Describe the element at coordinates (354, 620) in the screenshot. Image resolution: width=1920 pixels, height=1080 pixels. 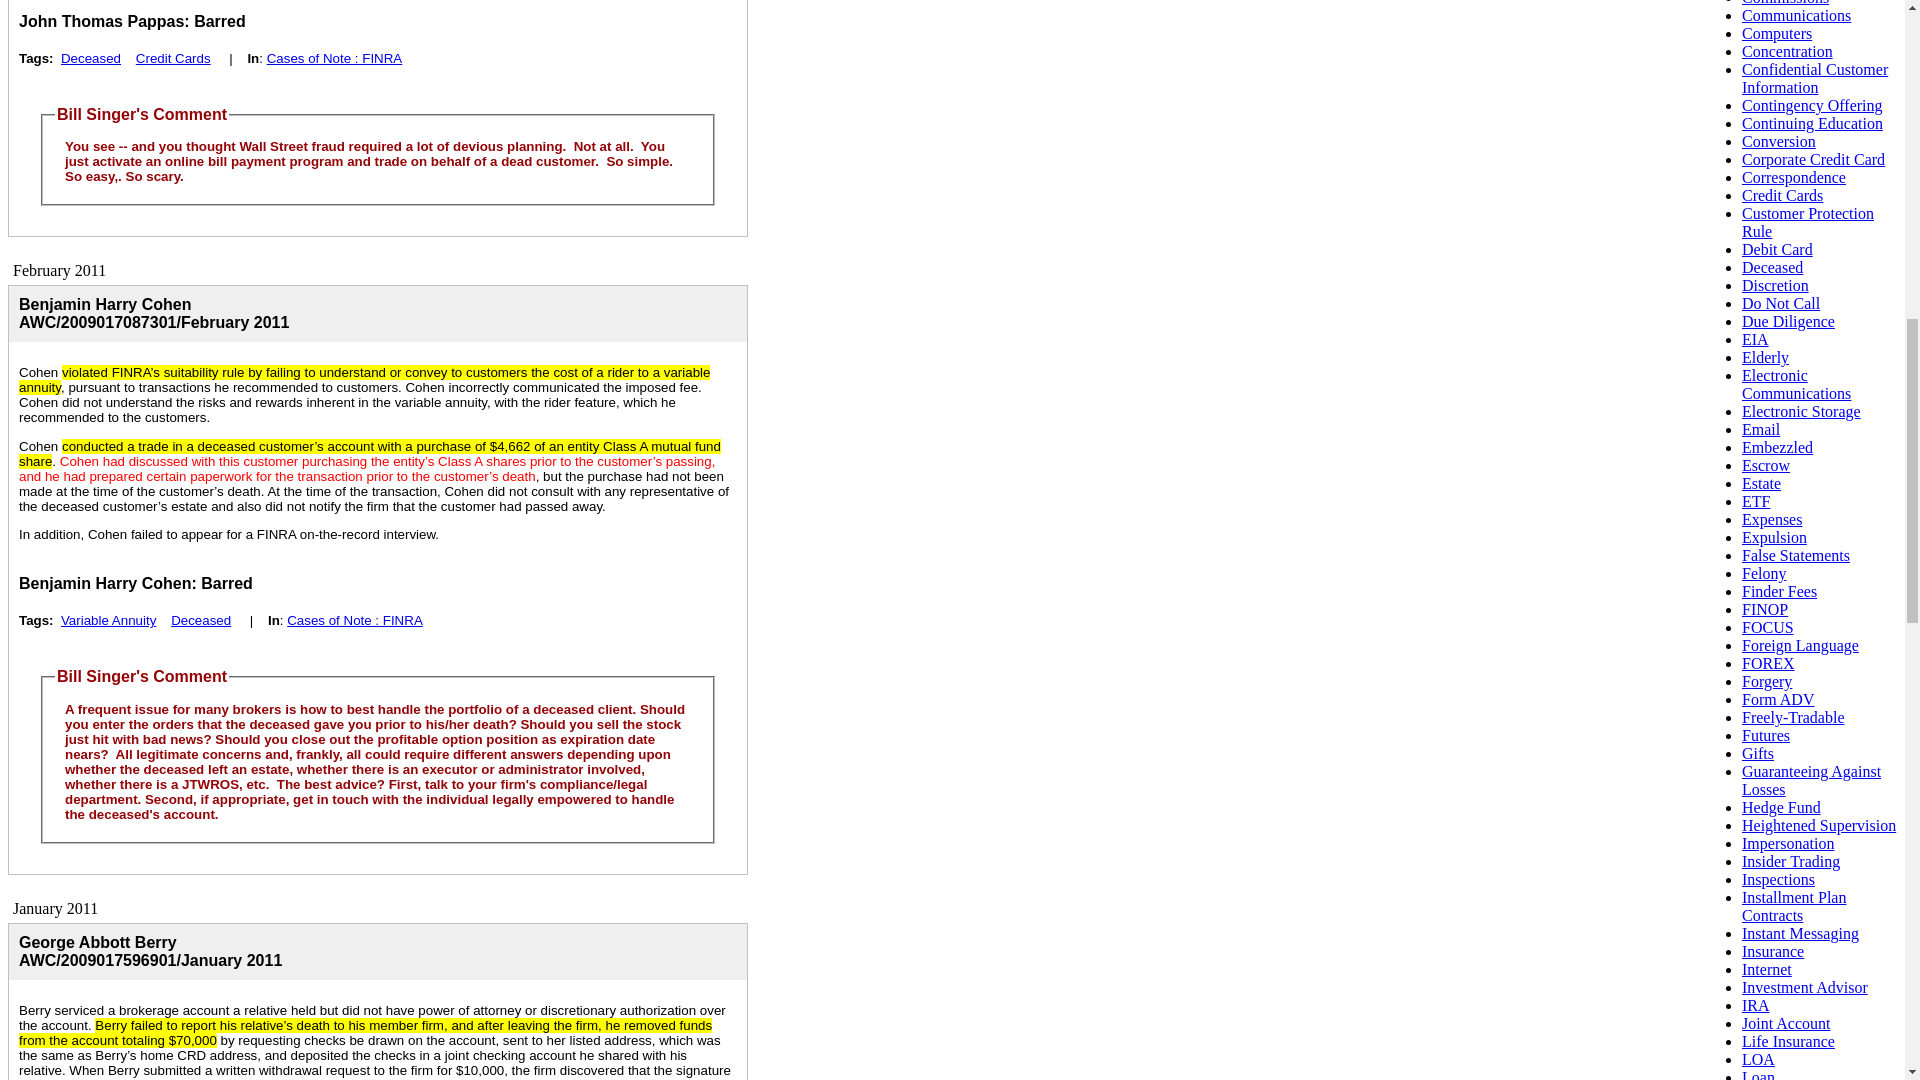
I see `Cases of Note : FINRA` at that location.